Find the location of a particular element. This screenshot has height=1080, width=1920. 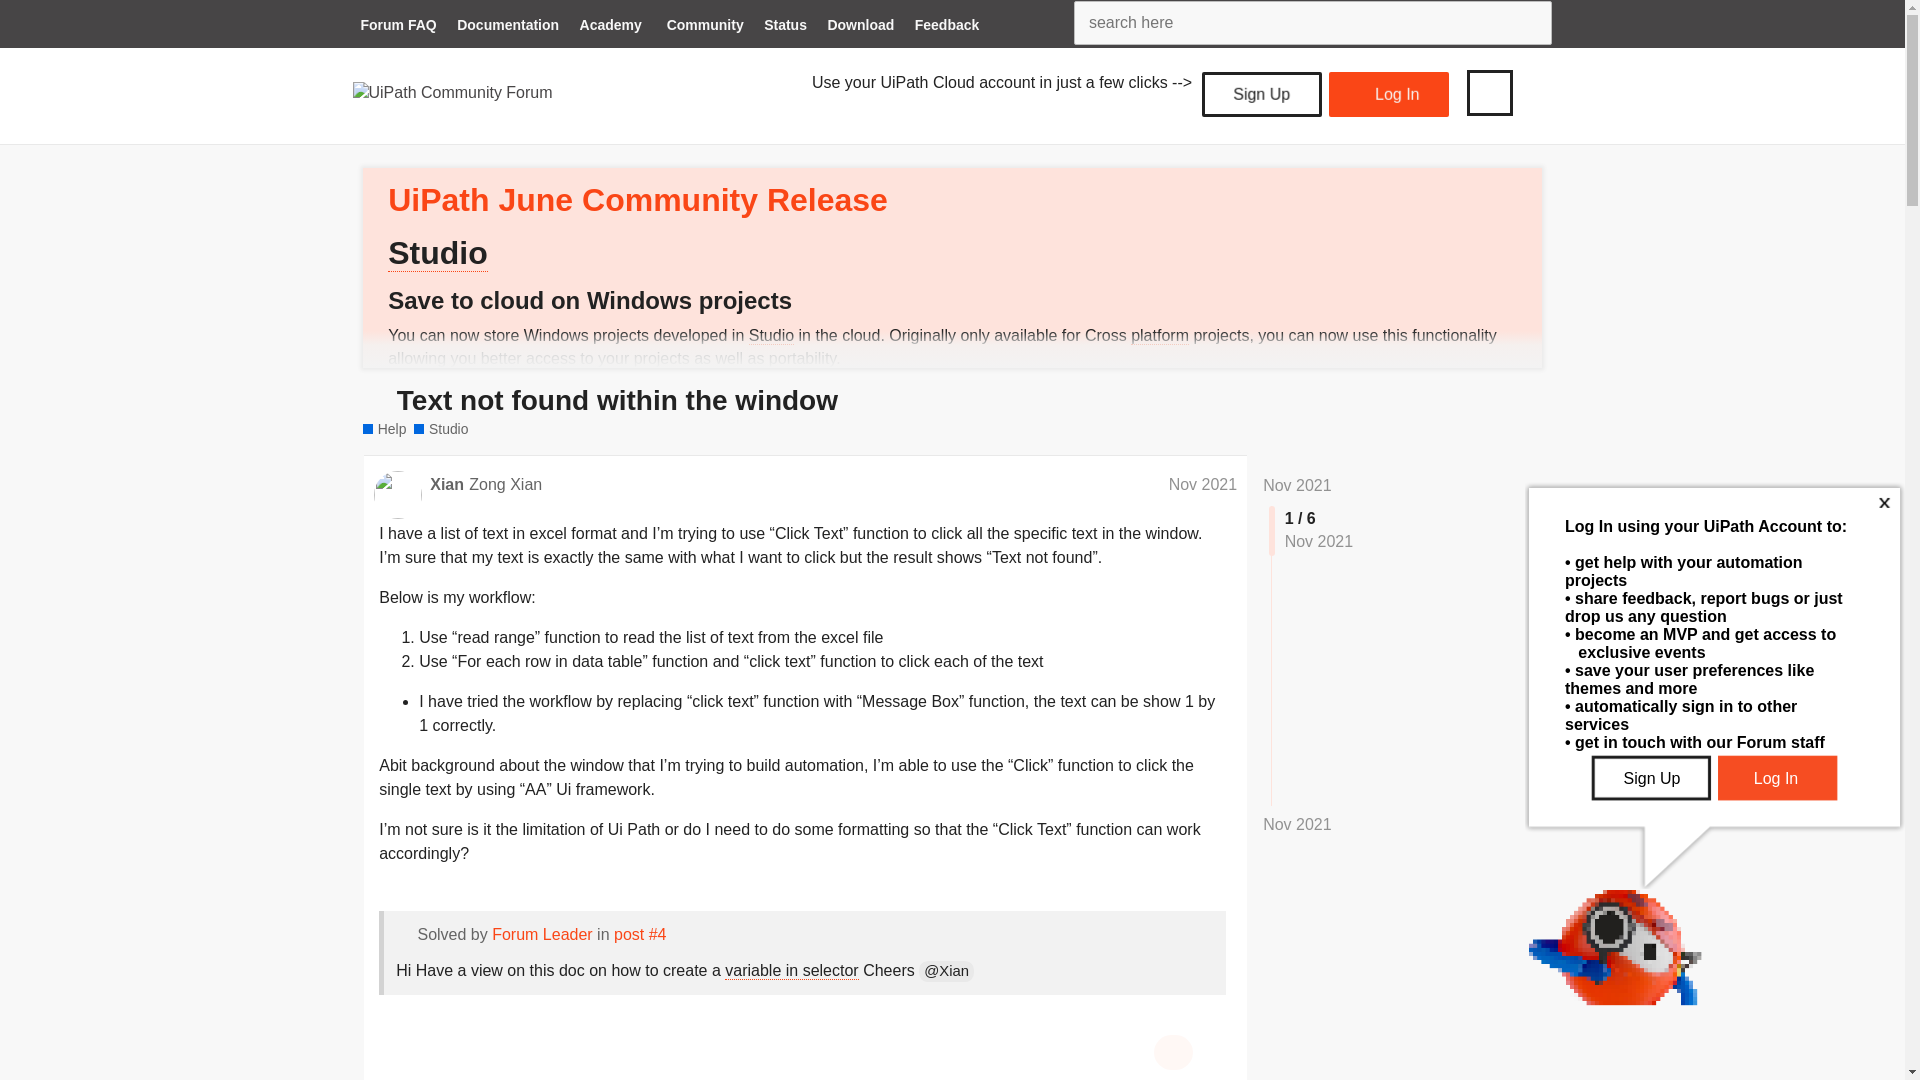

Documentation is located at coordinates (508, 27).